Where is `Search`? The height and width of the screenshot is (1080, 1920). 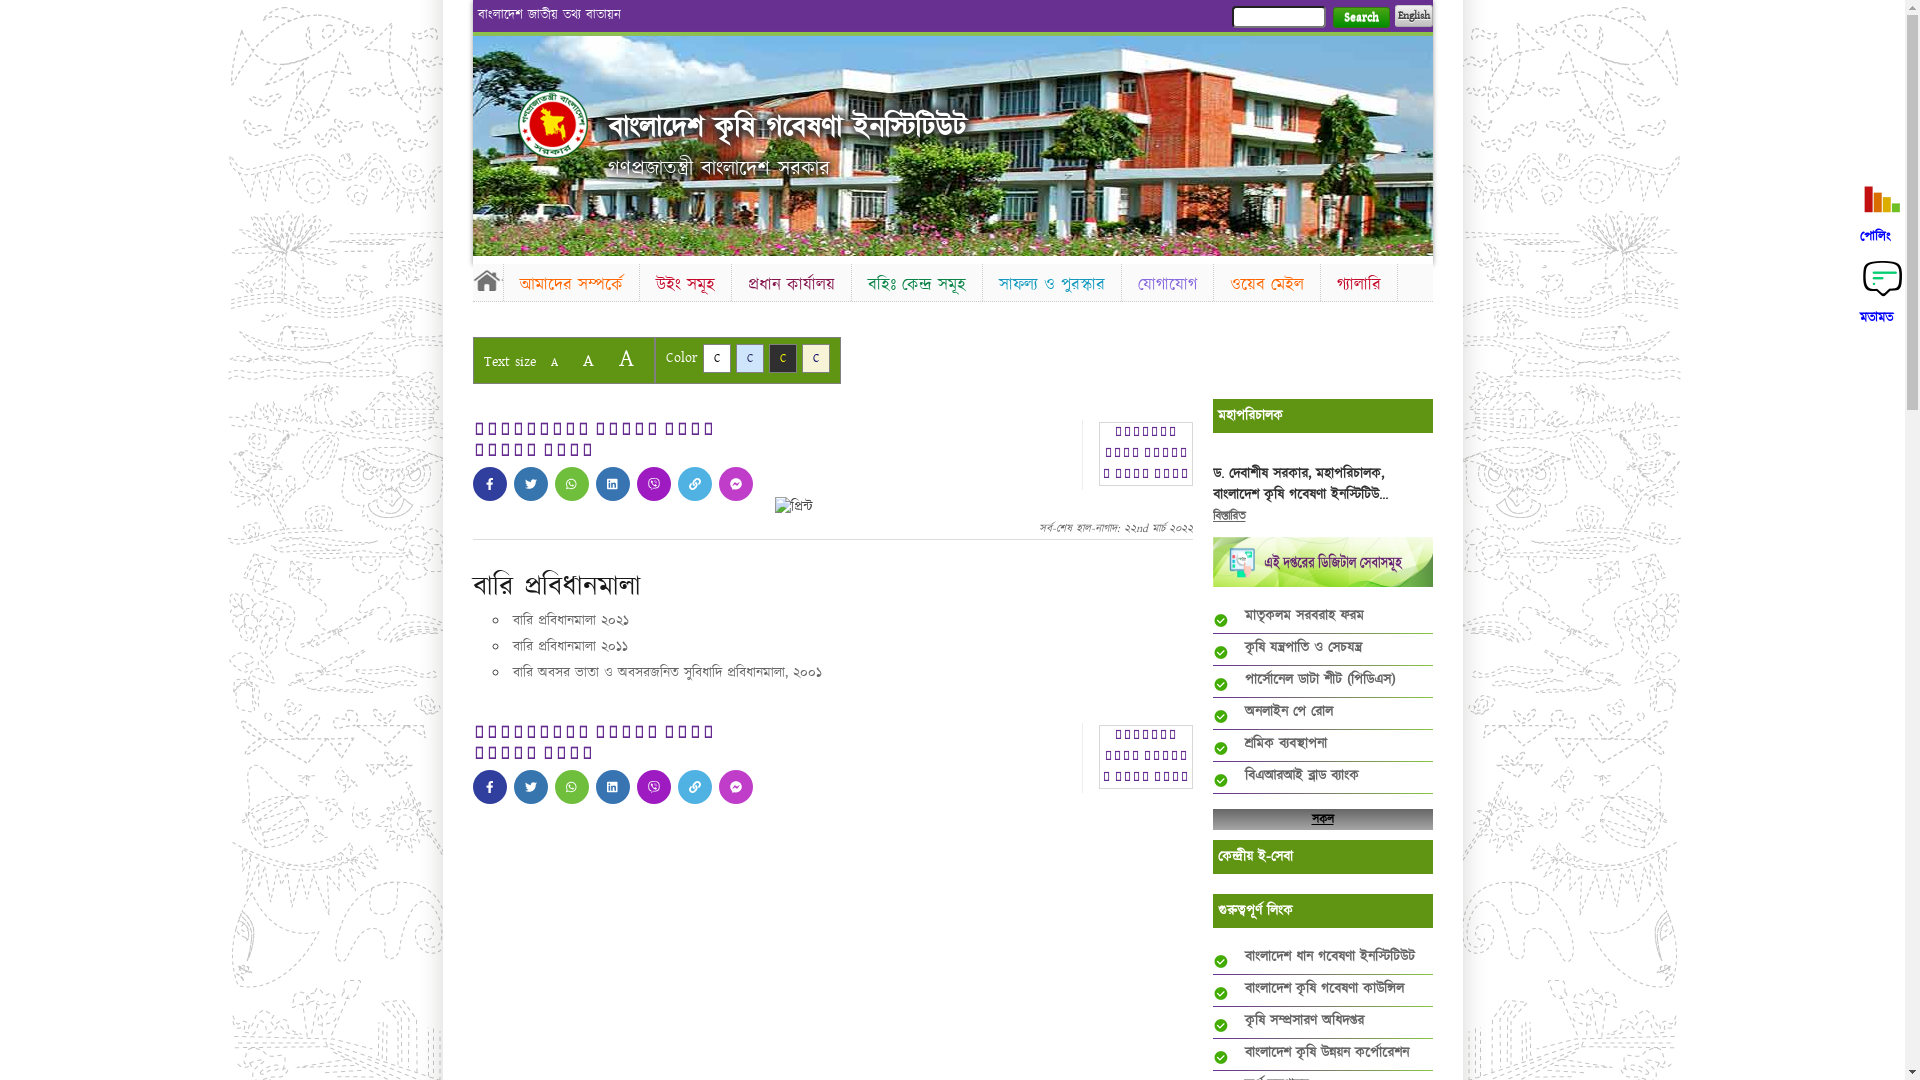
Search is located at coordinates (1360, 18).